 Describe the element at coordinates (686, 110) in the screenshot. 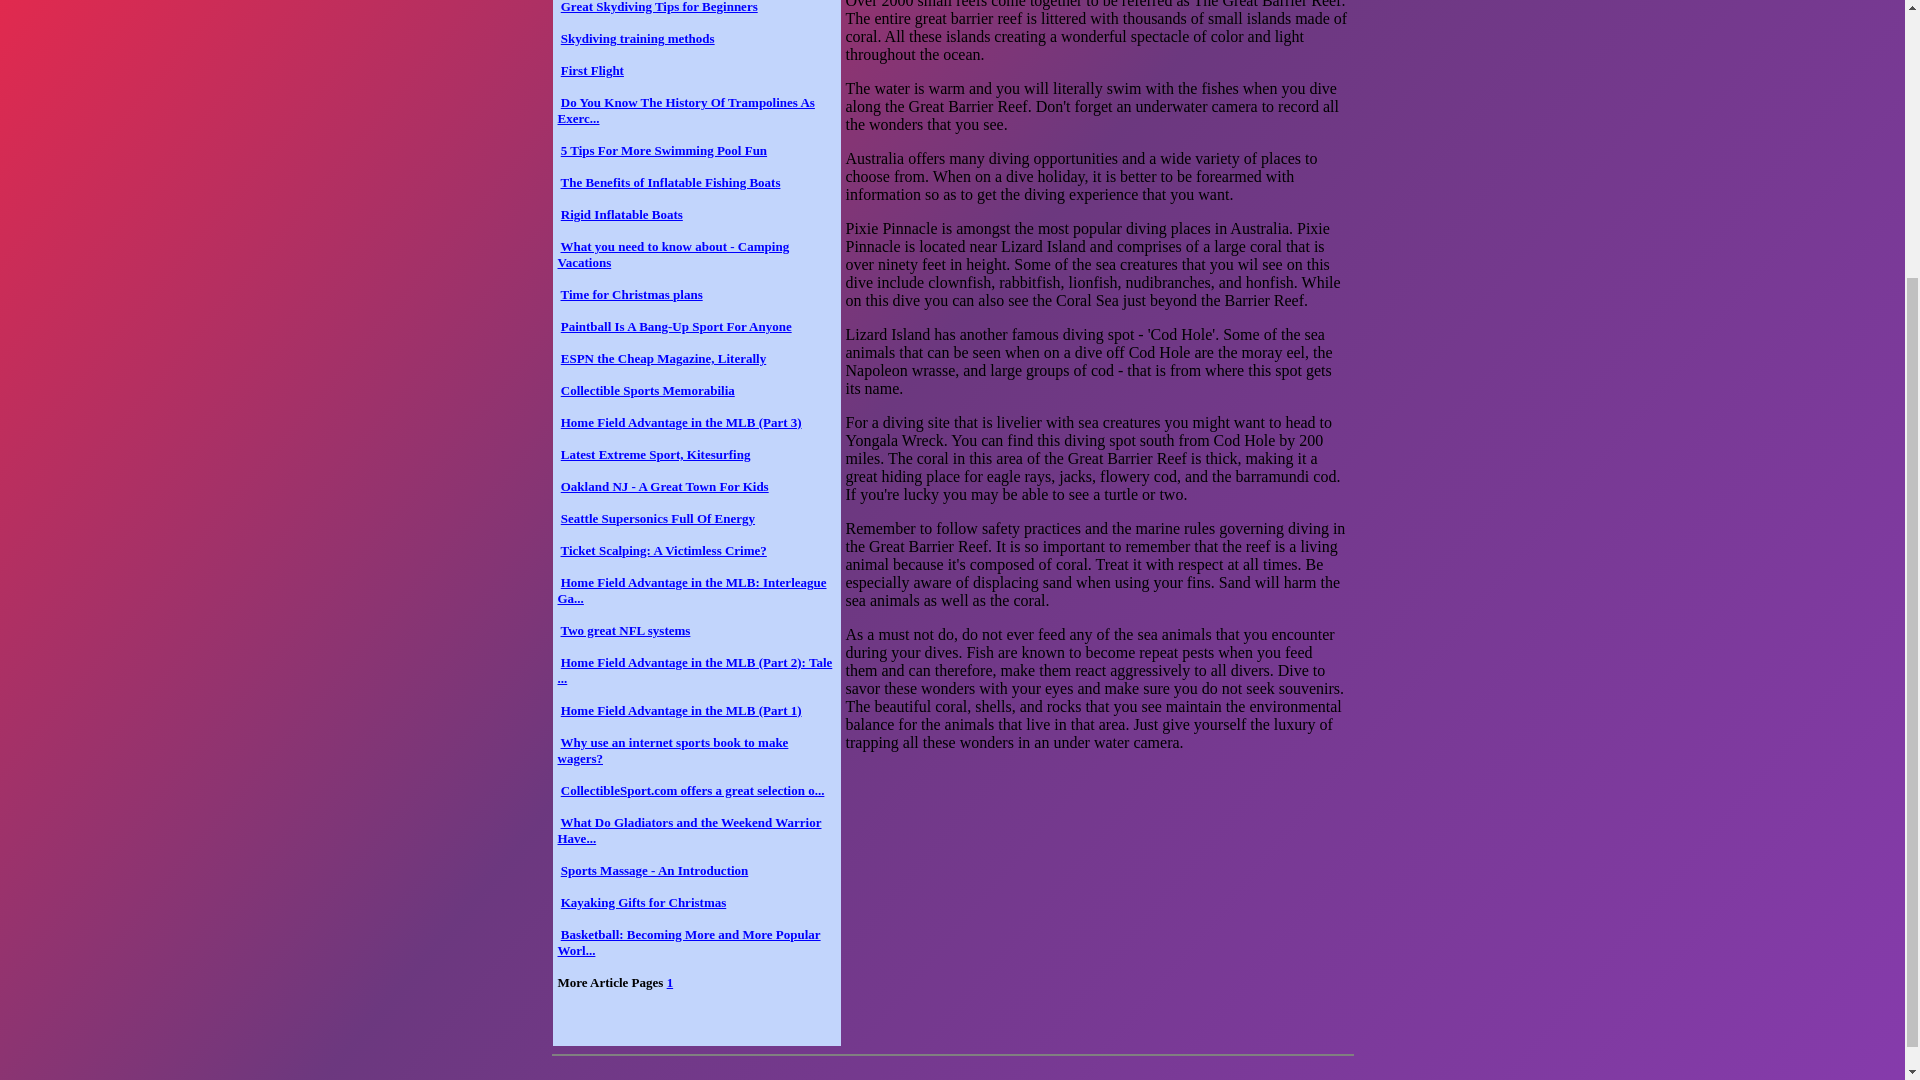

I see `Do You Know The History Of Trampolines As Exerc...` at that location.